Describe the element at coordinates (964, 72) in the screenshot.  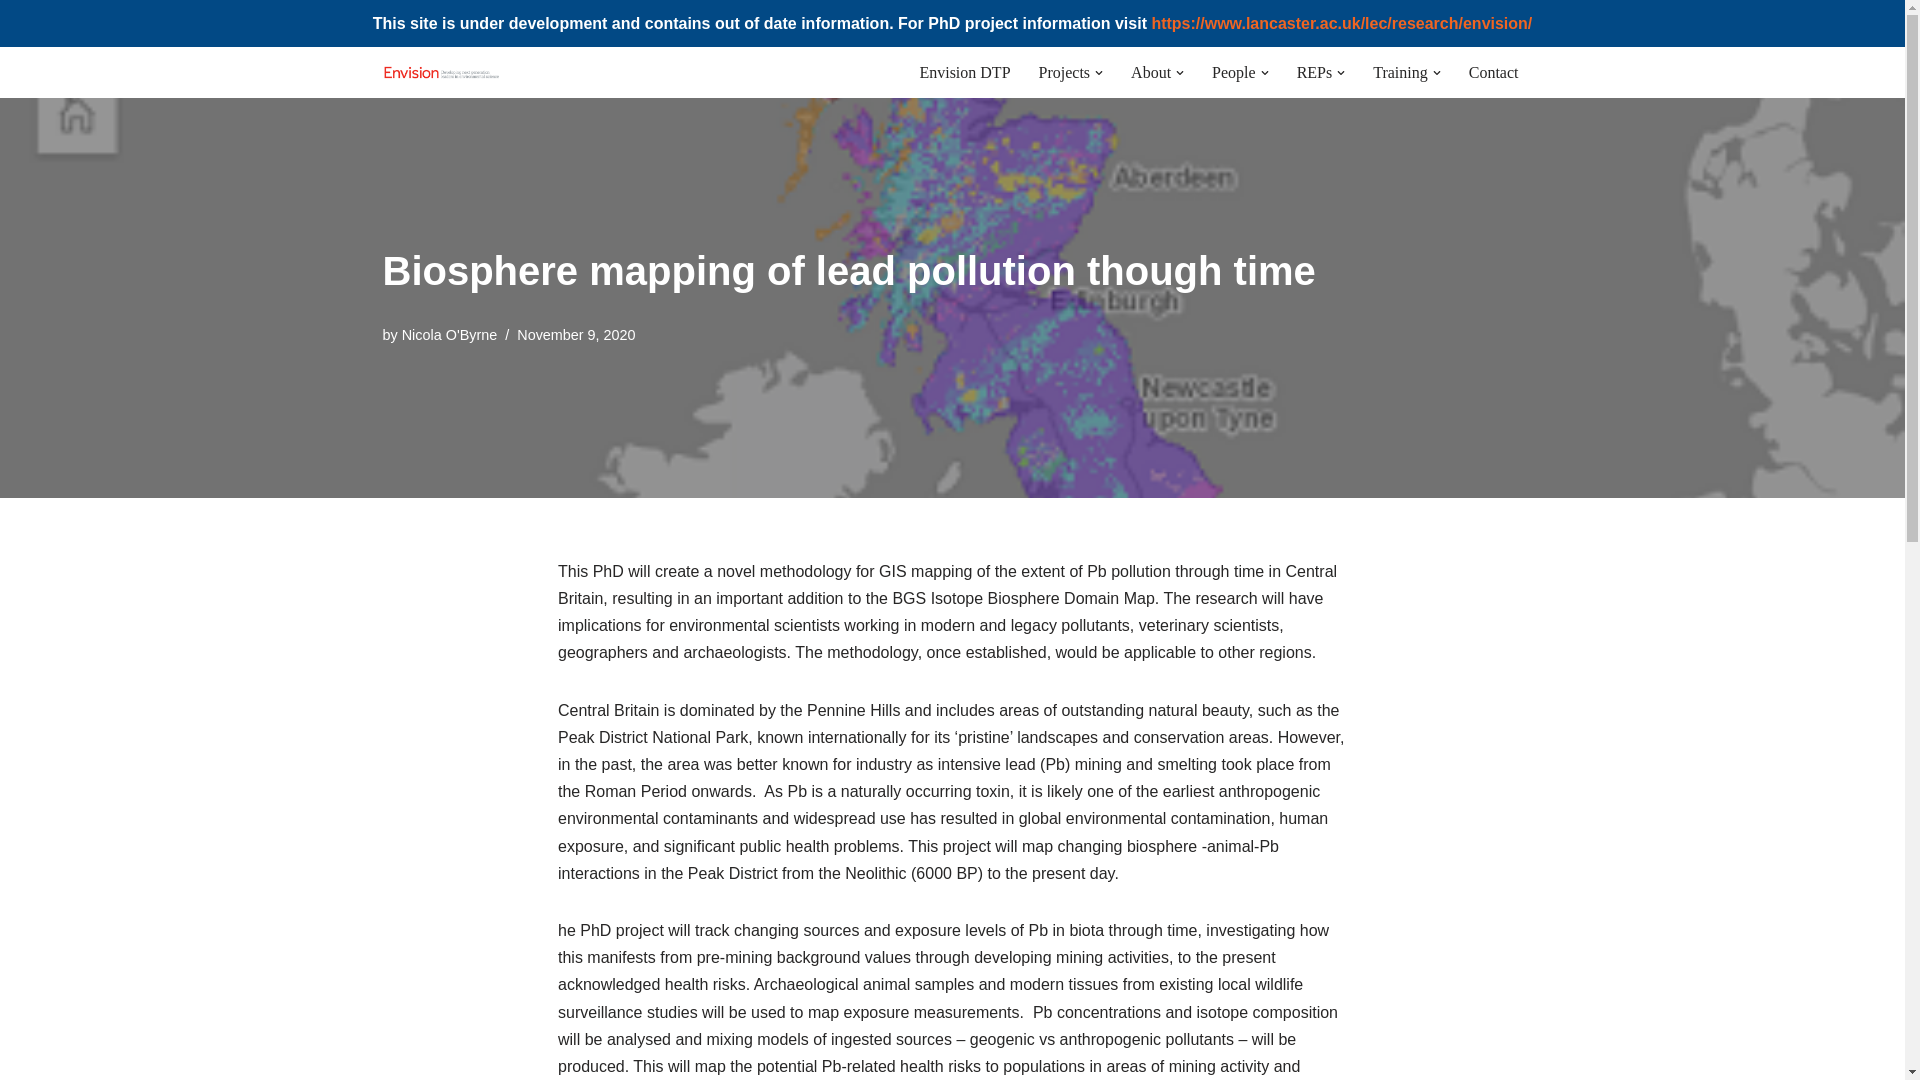
I see `Envision DTP` at that location.